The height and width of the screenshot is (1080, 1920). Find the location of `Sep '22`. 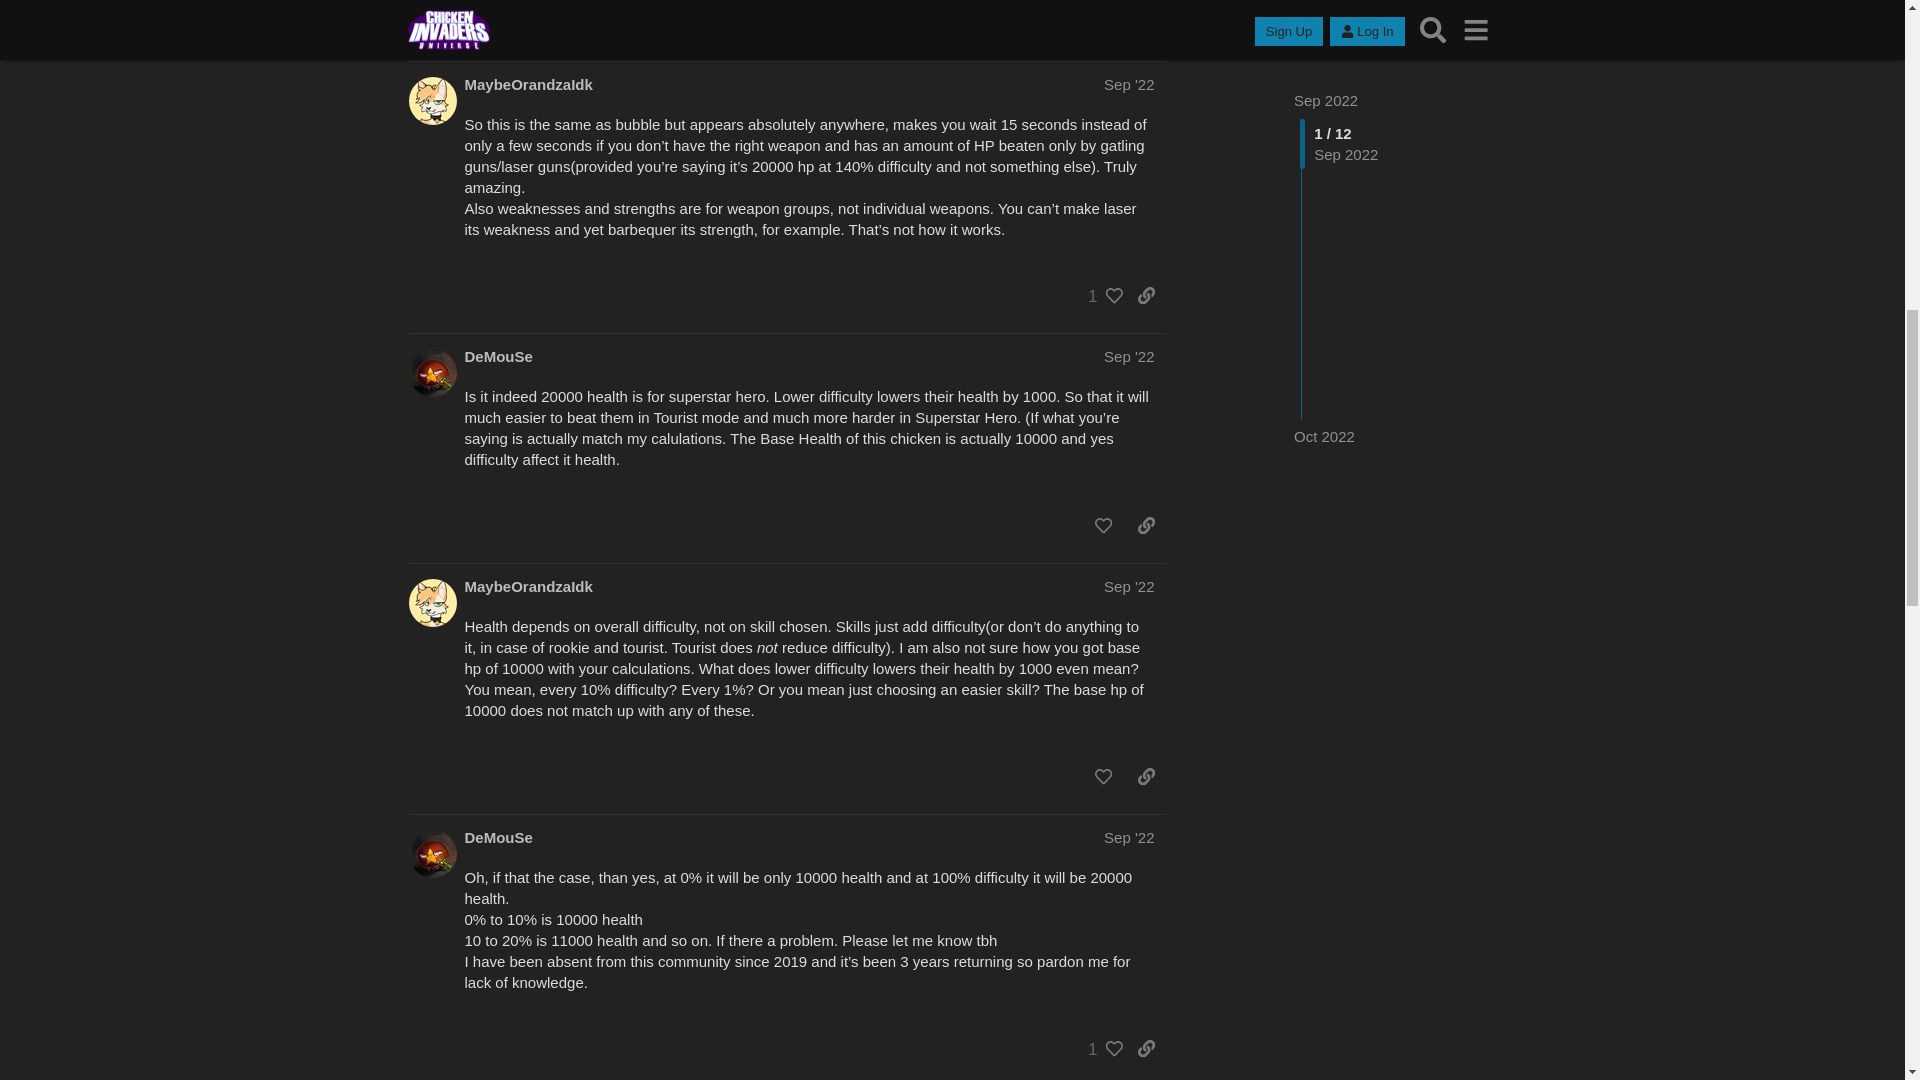

Sep '22 is located at coordinates (1128, 84).